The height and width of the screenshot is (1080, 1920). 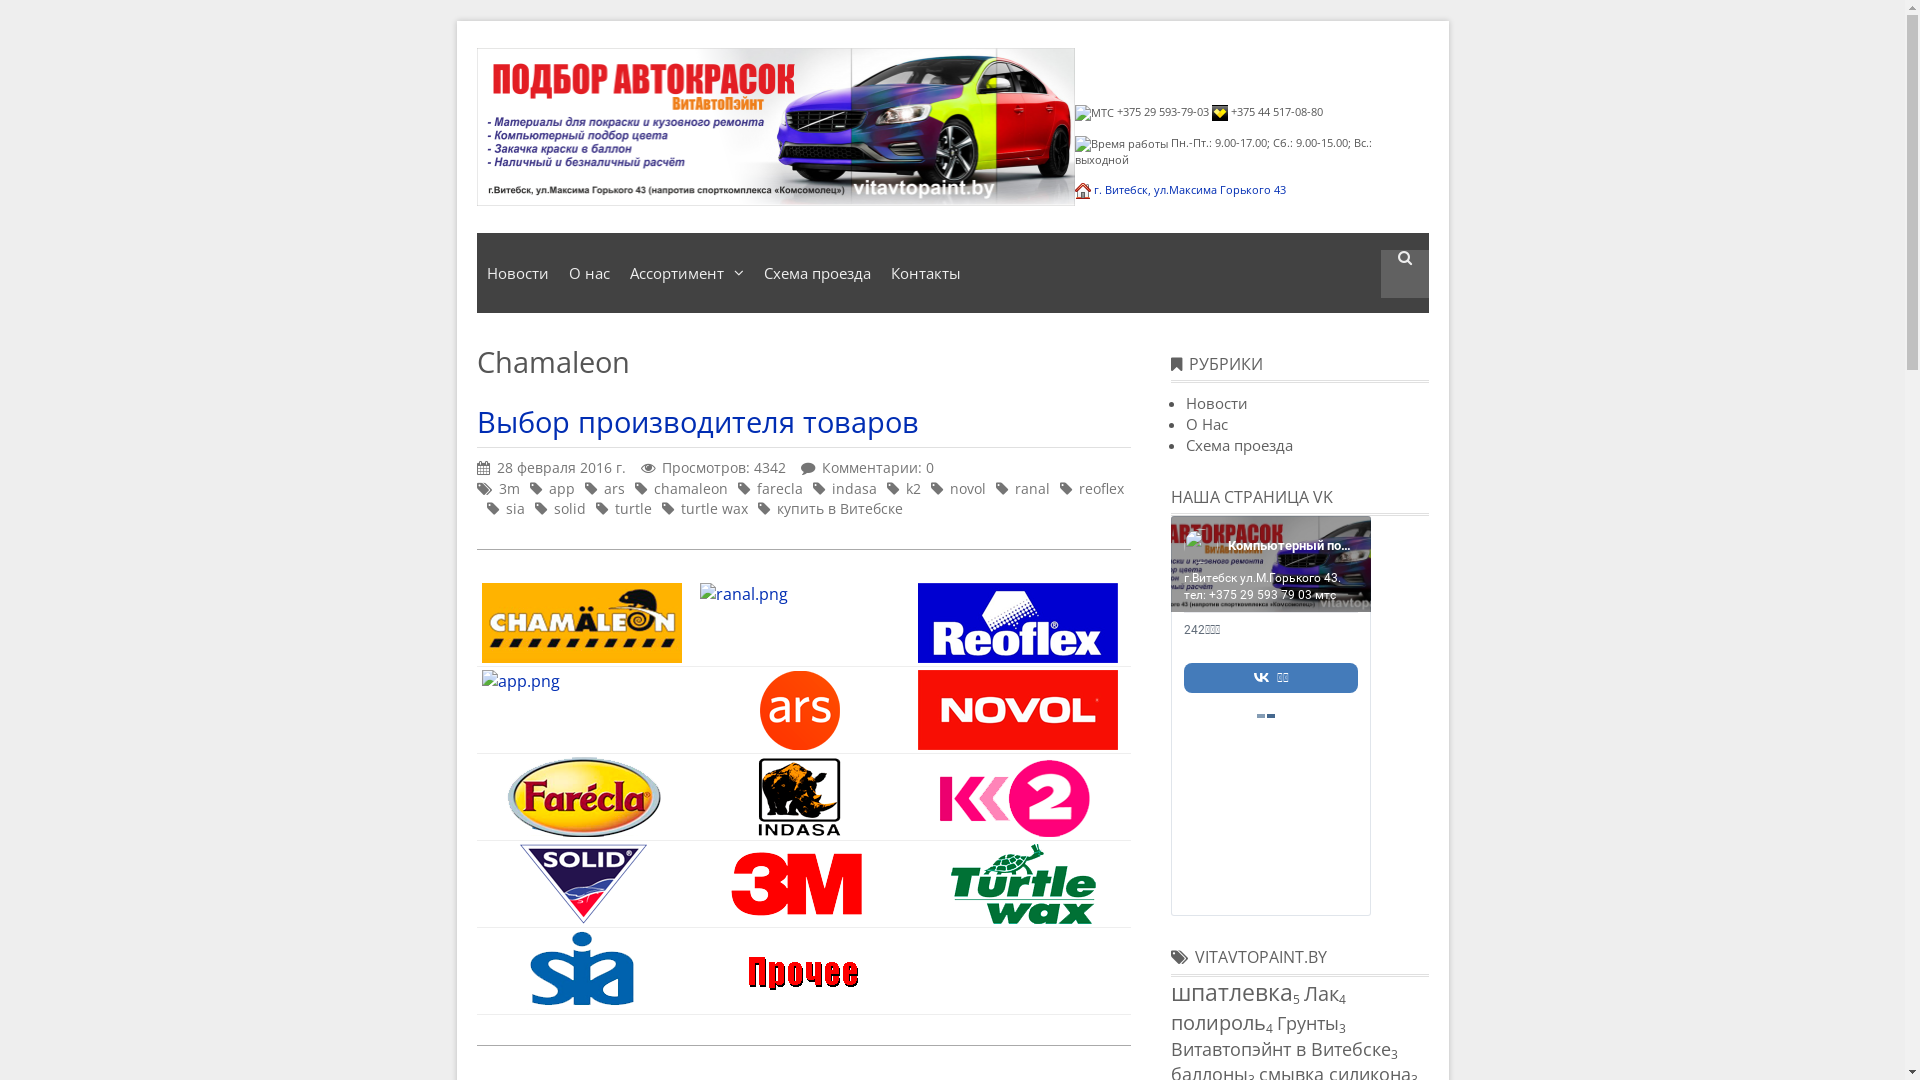 What do you see at coordinates (516, 508) in the screenshot?
I see `sia` at bounding box center [516, 508].